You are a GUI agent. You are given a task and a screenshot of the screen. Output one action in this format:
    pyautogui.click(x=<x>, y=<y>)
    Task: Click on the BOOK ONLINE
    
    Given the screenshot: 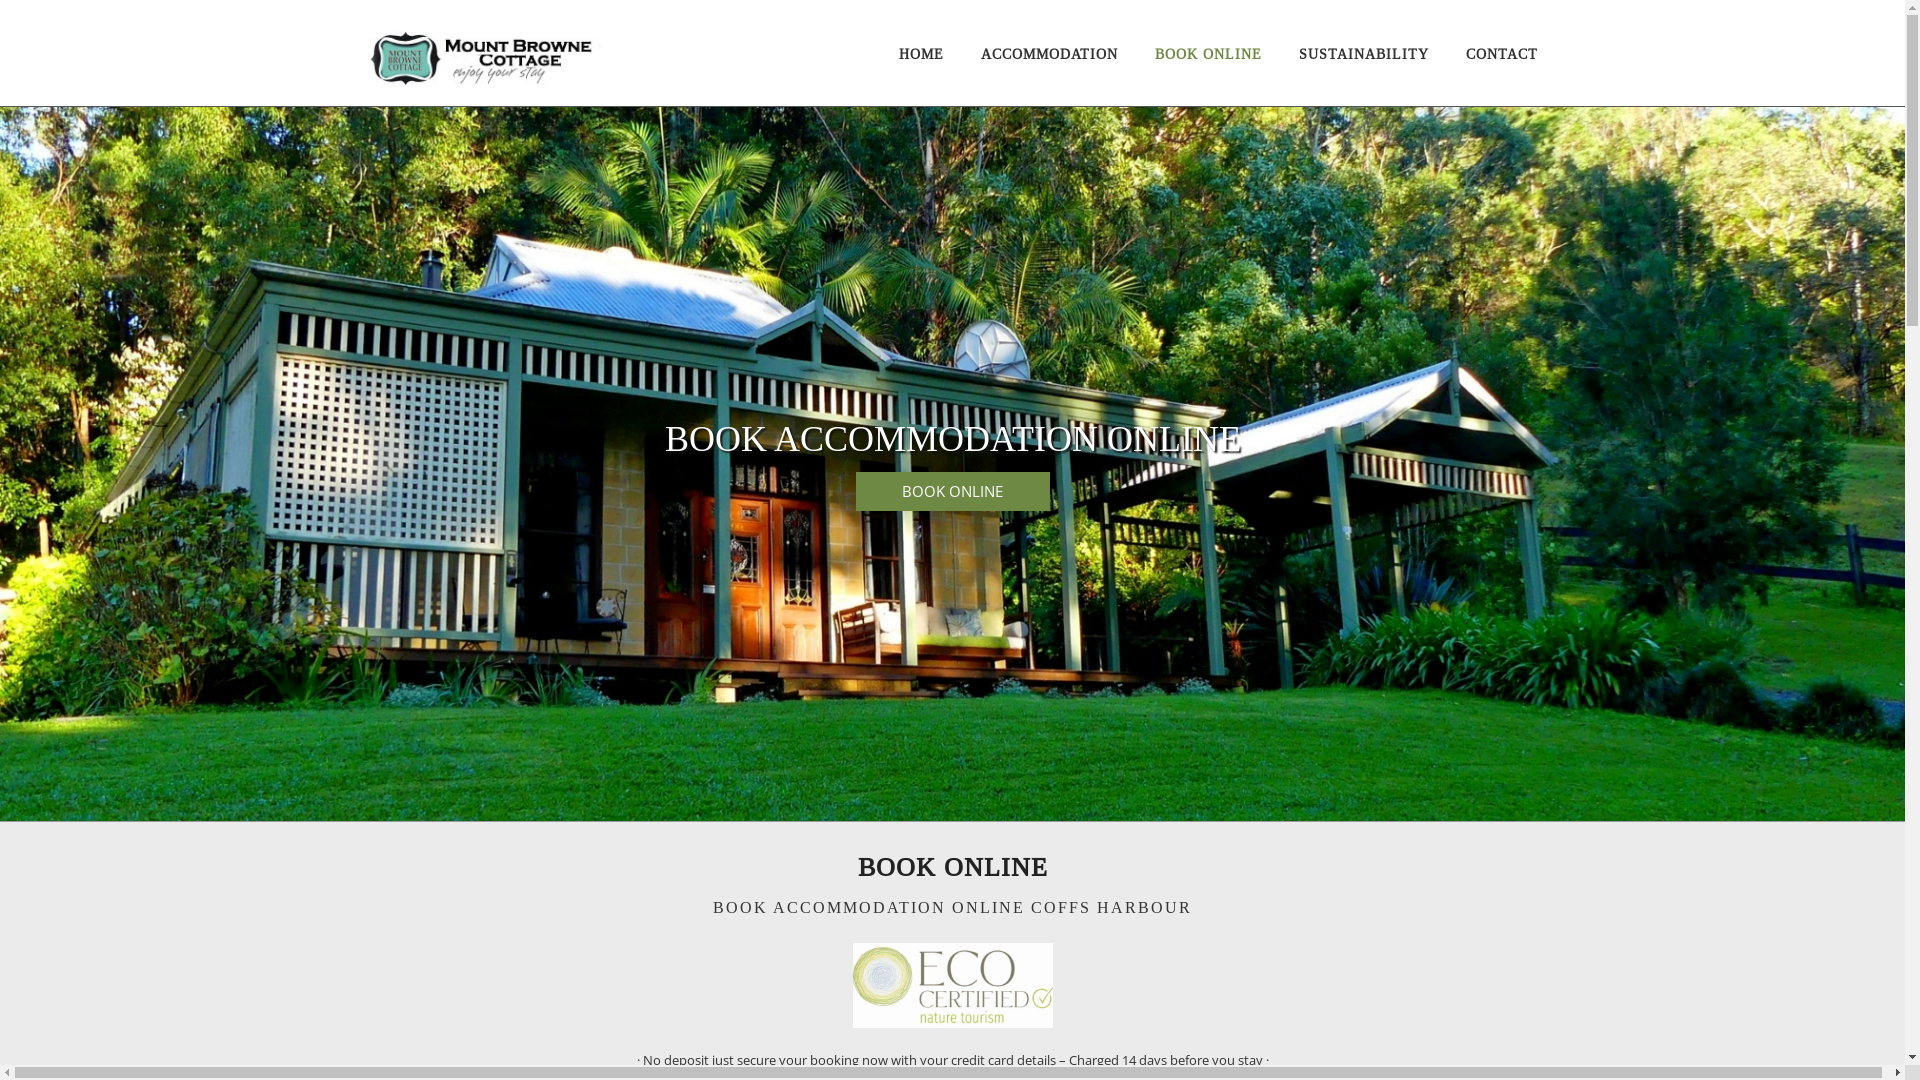 What is the action you would take?
    pyautogui.click(x=953, y=492)
    